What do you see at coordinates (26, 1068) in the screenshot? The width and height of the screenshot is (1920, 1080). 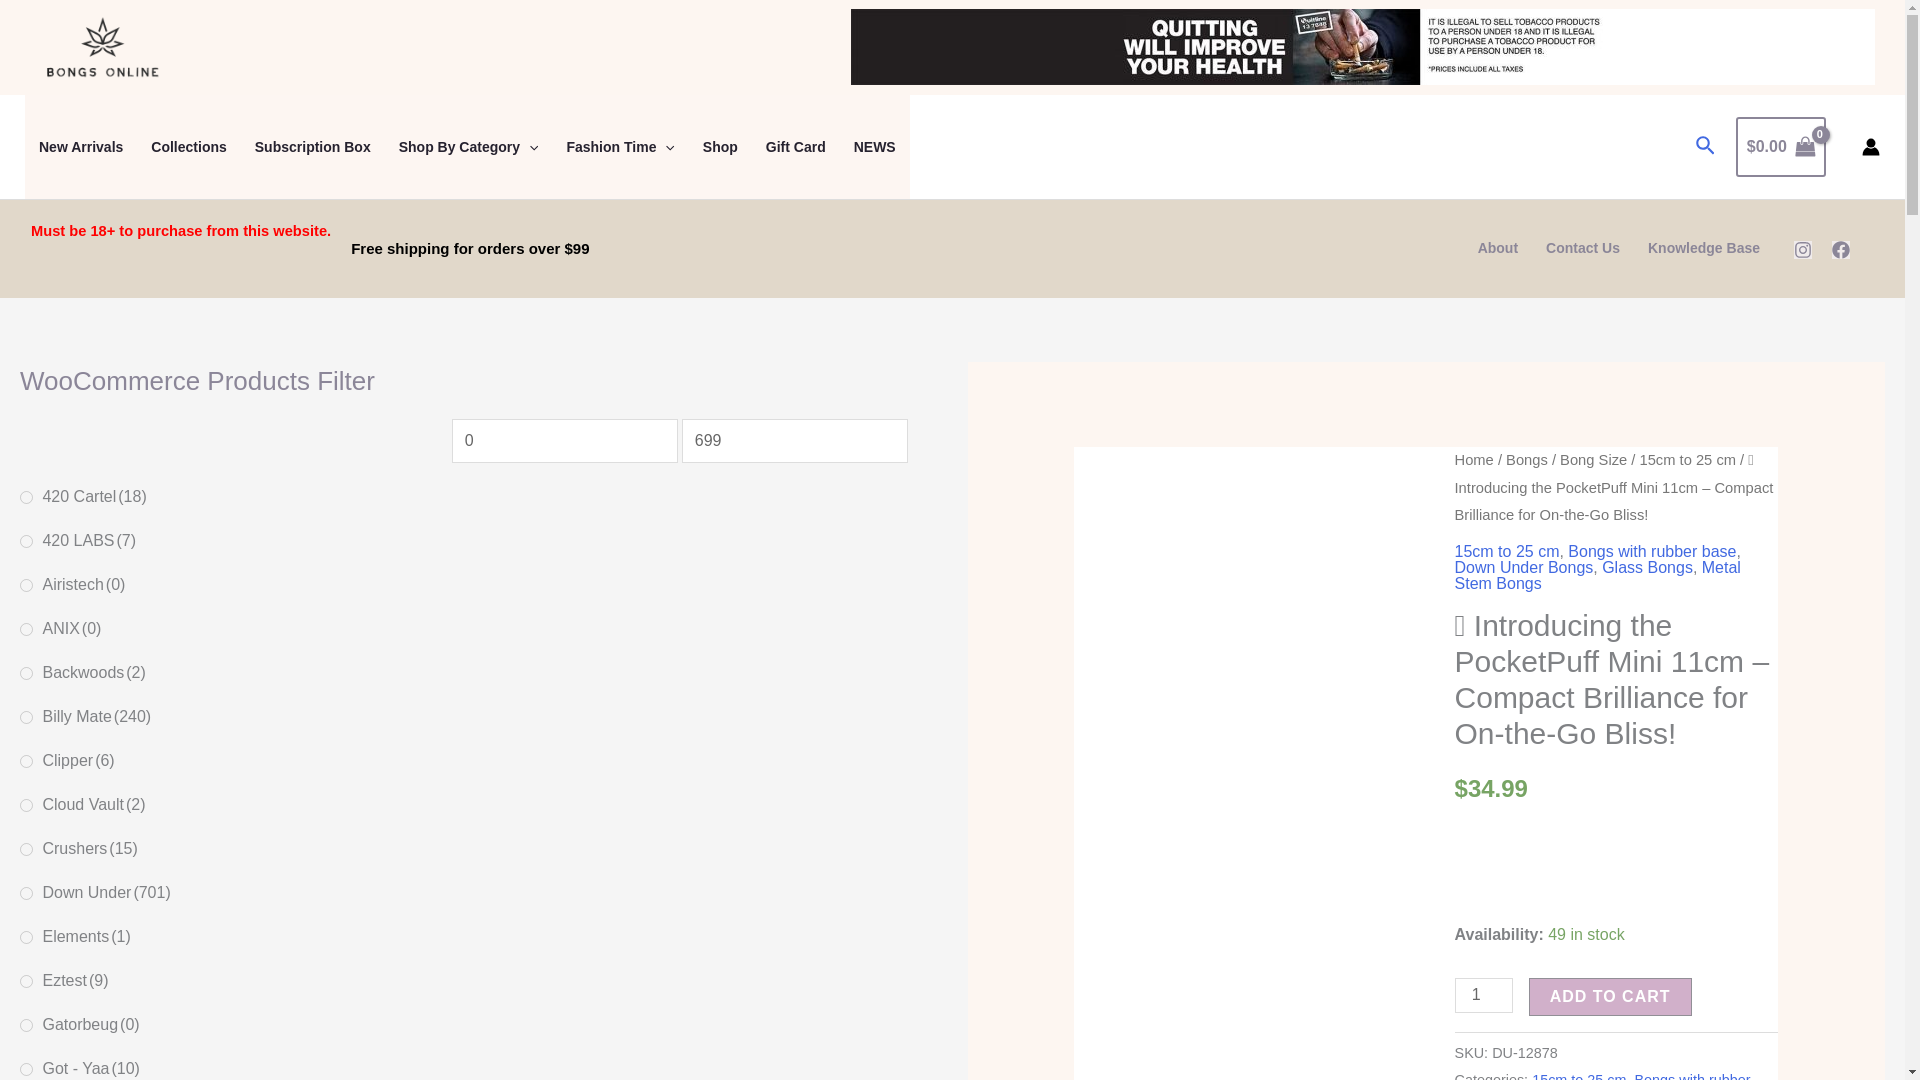 I see `326` at bounding box center [26, 1068].